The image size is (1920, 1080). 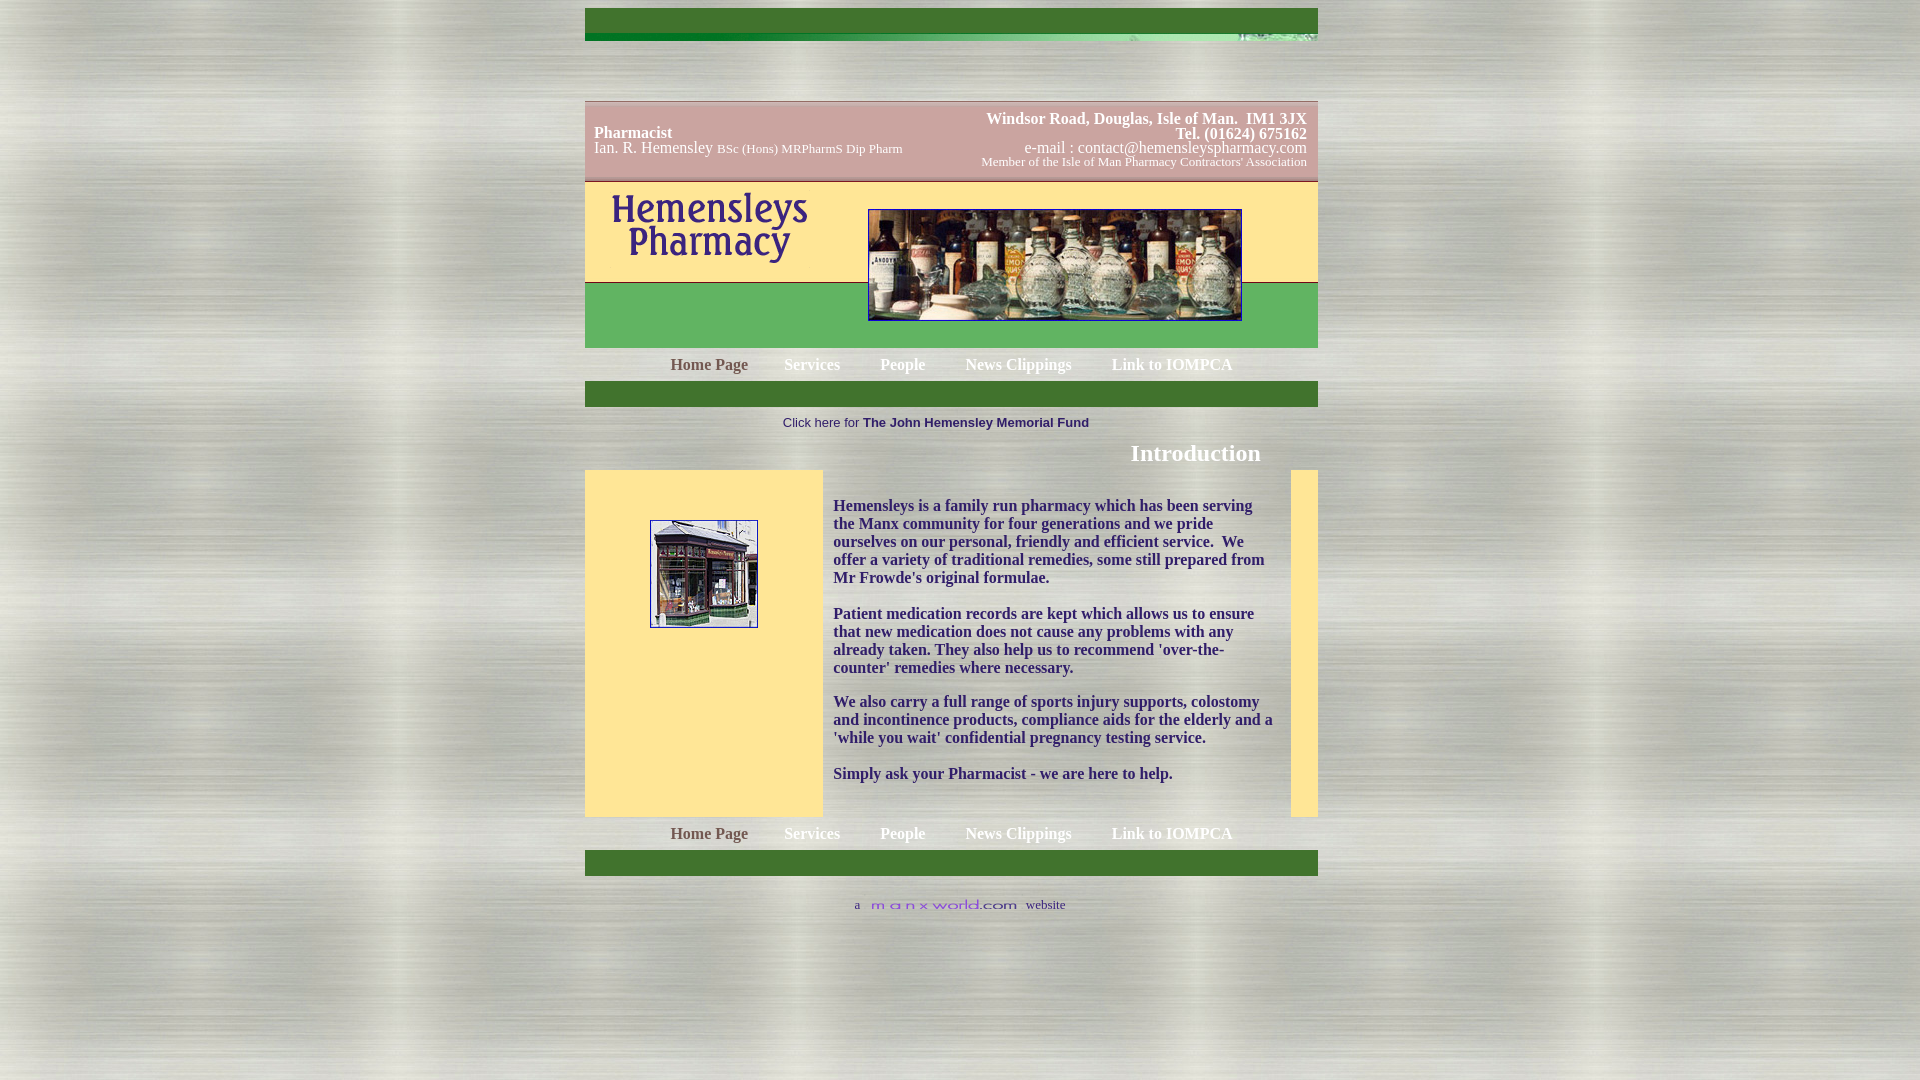 I want to click on Link to IOMPCA, so click(x=1172, y=832).